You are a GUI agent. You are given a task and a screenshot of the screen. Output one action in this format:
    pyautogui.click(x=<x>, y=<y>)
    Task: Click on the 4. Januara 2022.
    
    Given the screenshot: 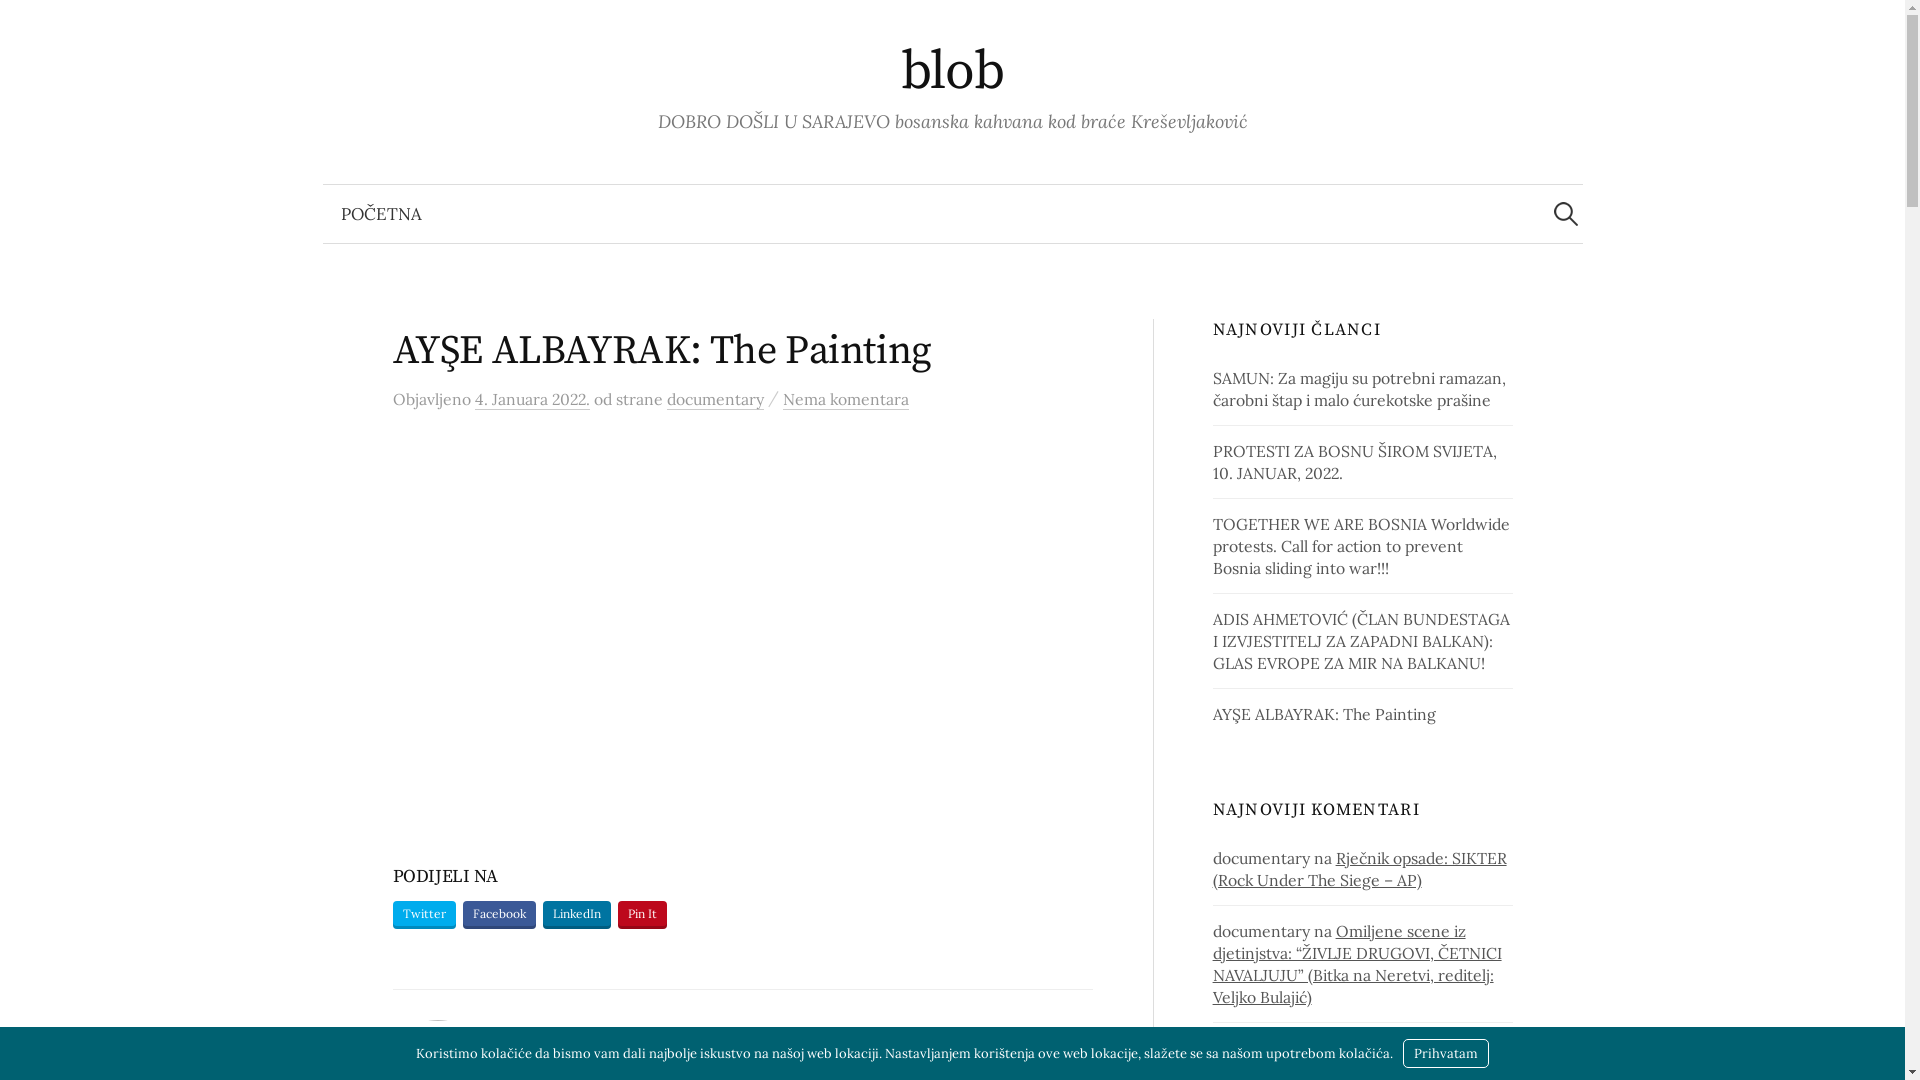 What is the action you would take?
    pyautogui.click(x=532, y=400)
    